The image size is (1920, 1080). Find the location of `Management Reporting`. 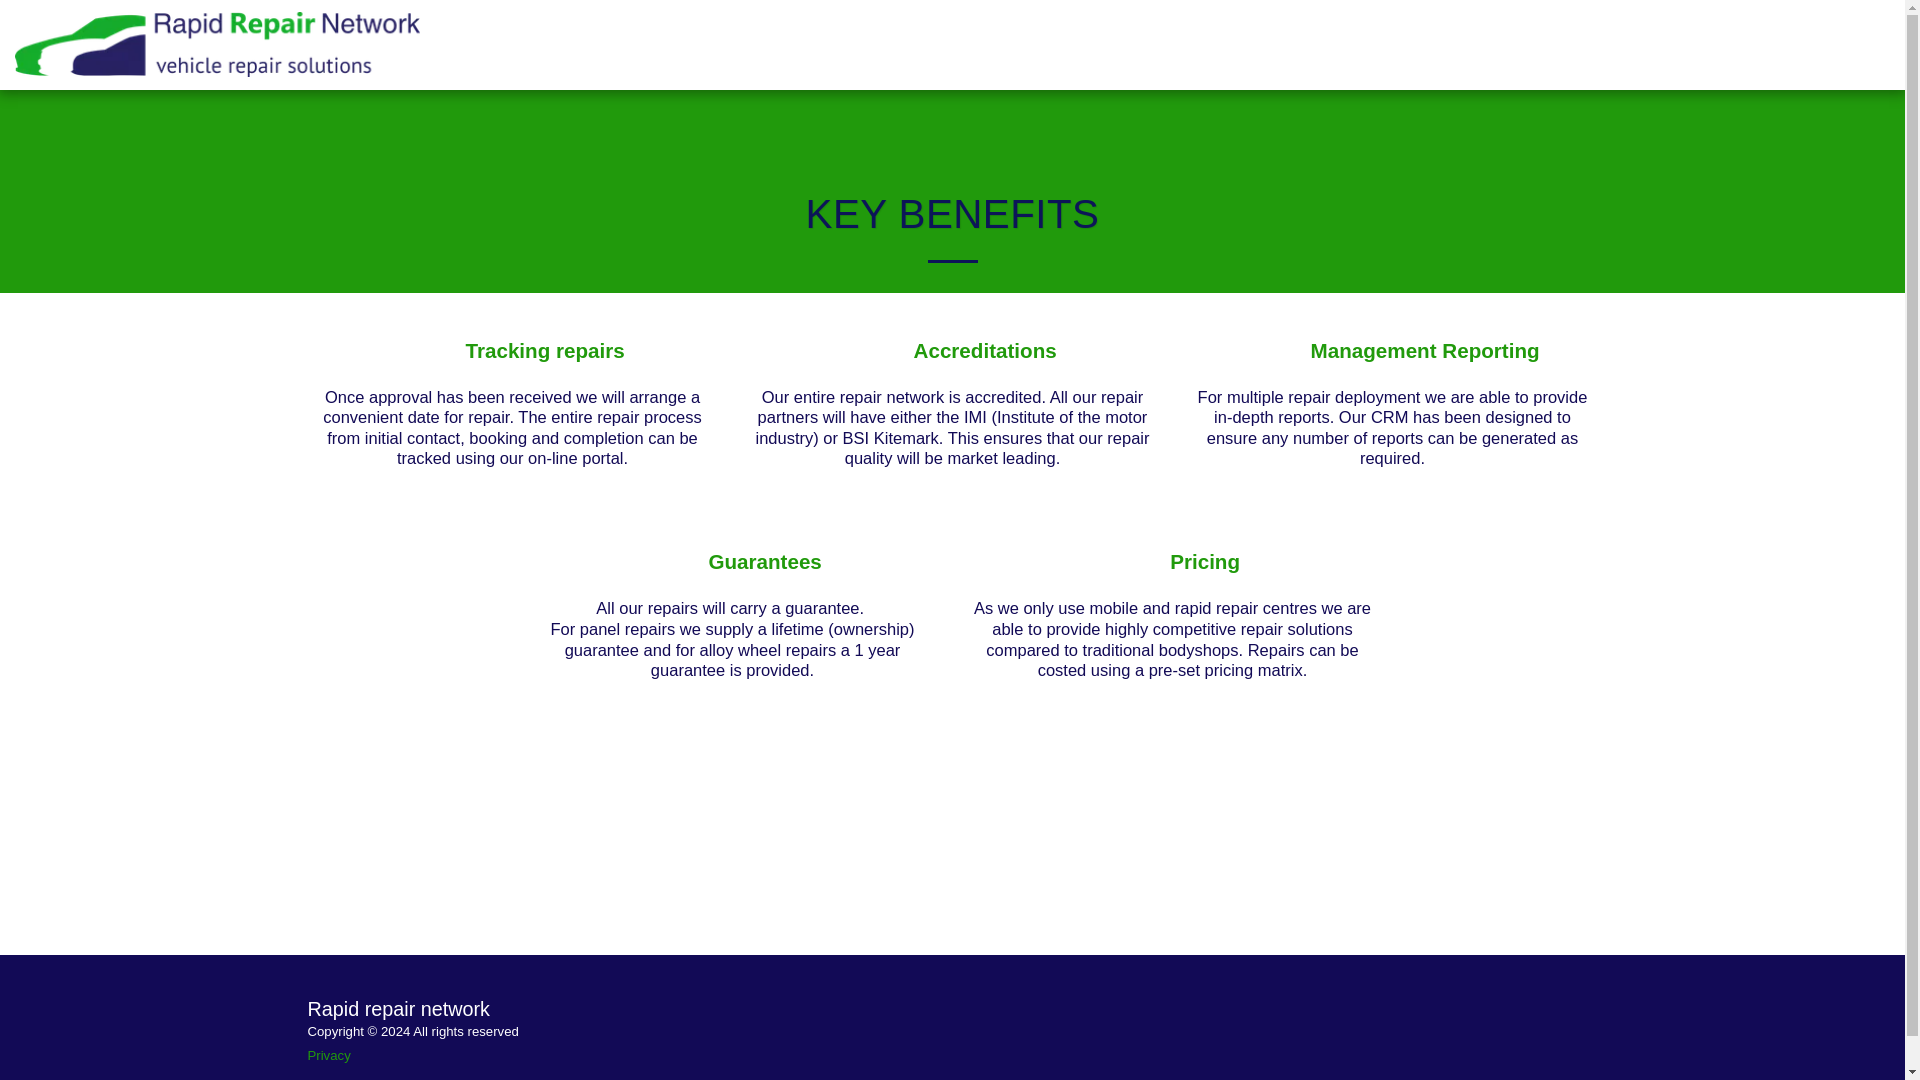

Management Reporting is located at coordinates (1425, 352).